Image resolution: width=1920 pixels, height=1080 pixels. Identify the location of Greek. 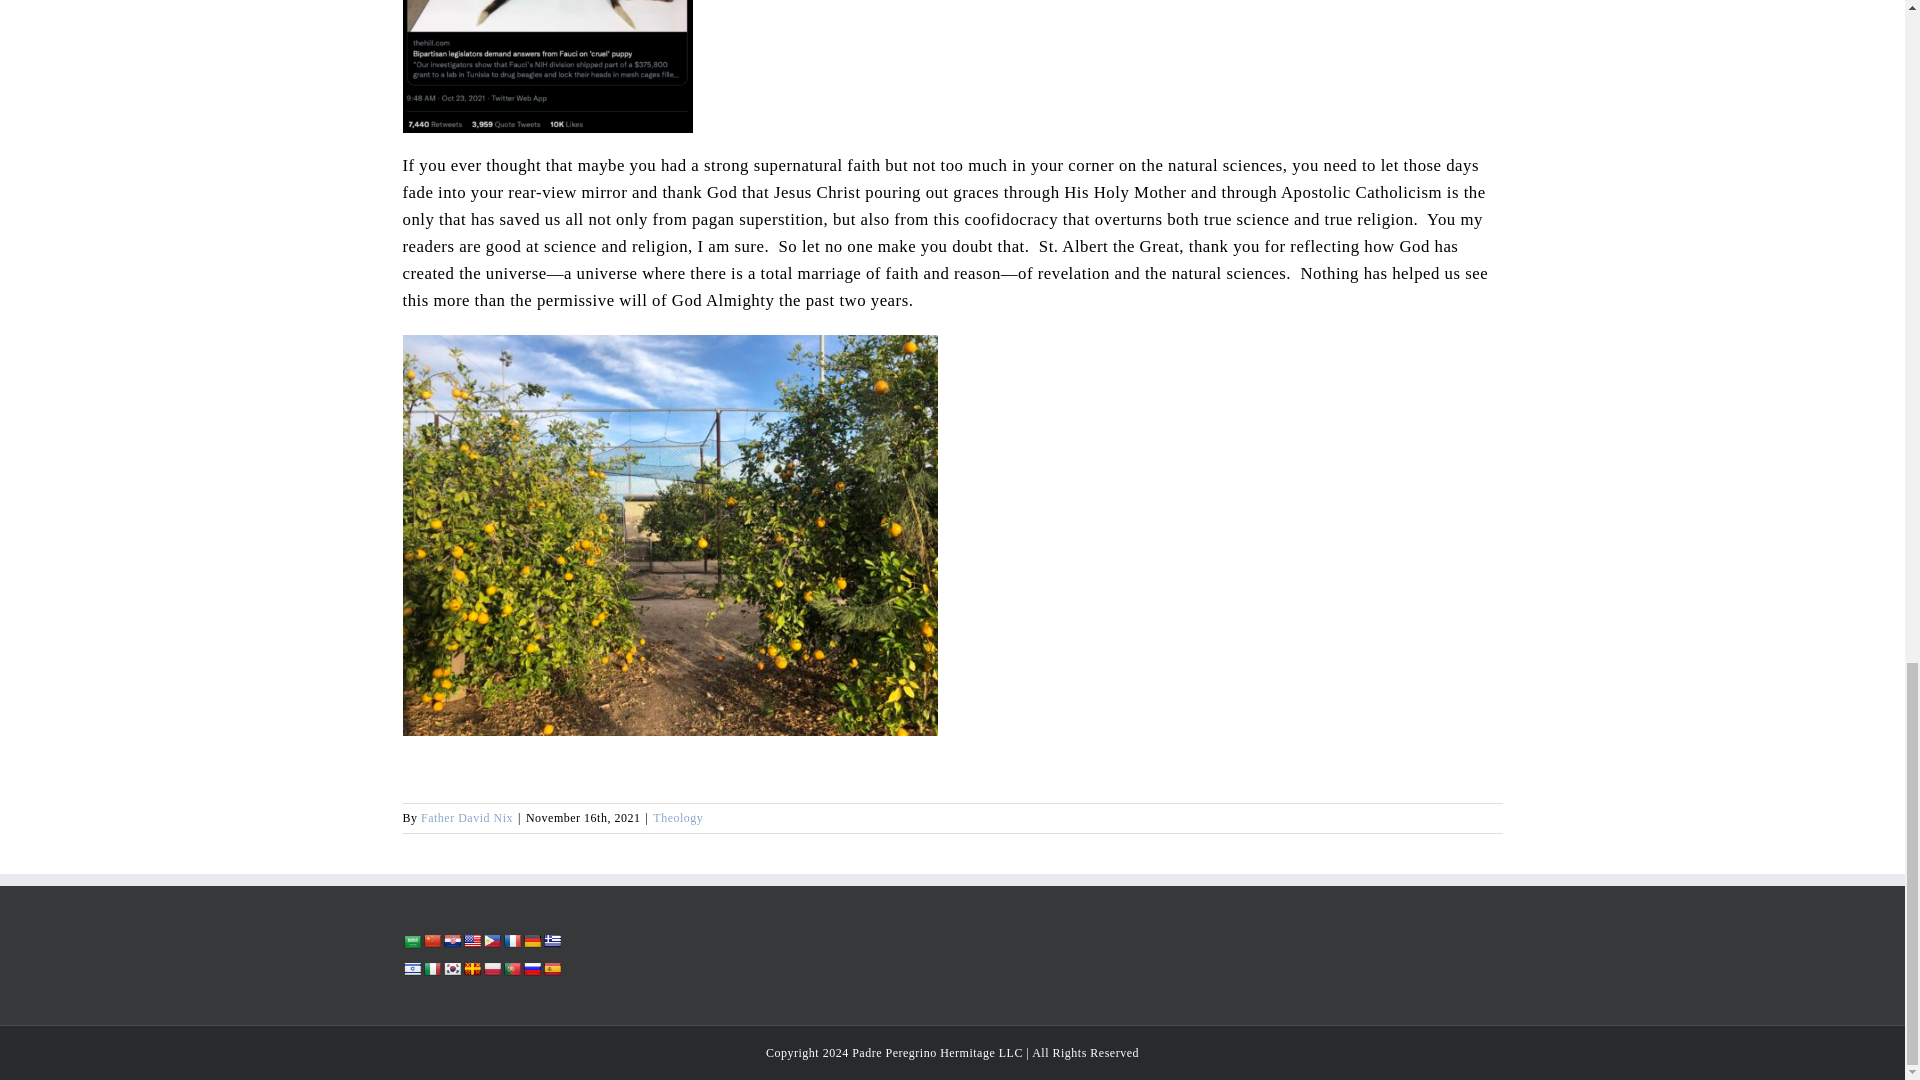
(550, 941).